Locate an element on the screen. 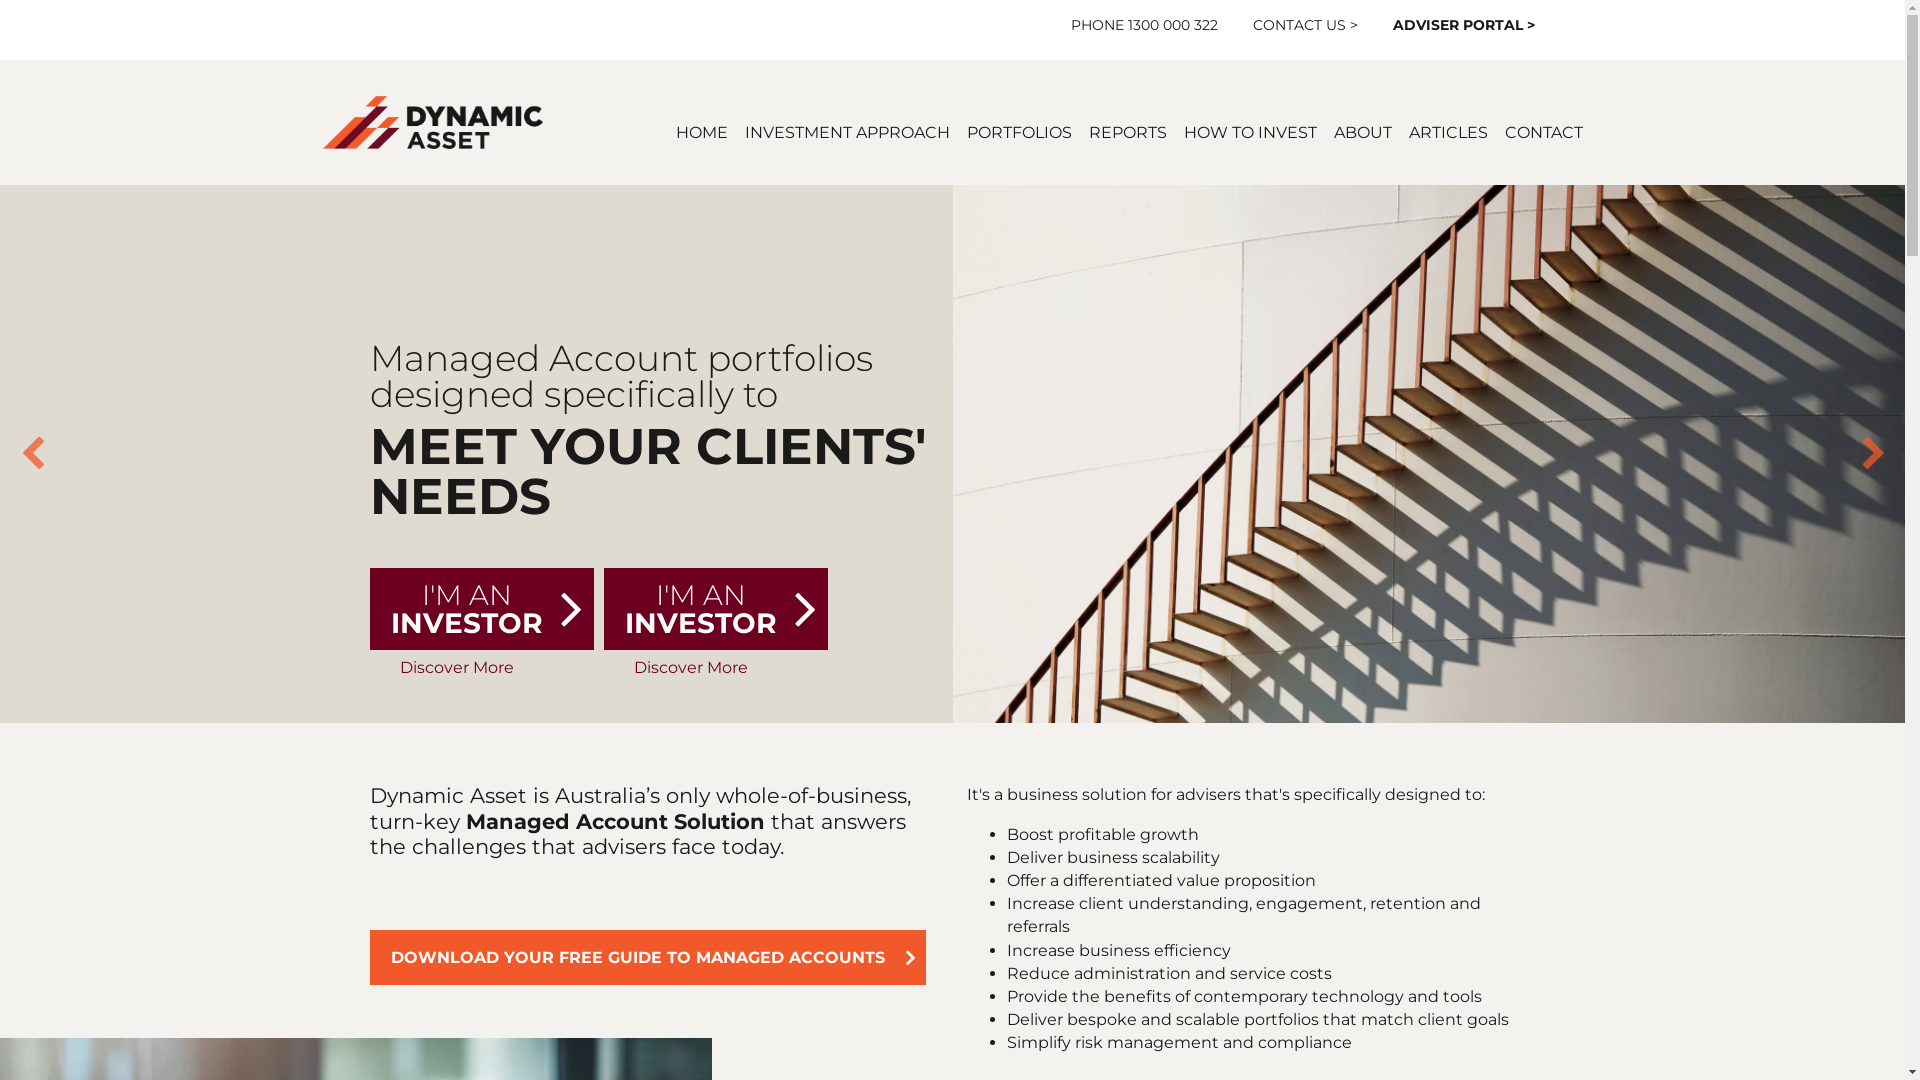 The width and height of the screenshot is (1920, 1080). REPORTS is located at coordinates (1127, 132).